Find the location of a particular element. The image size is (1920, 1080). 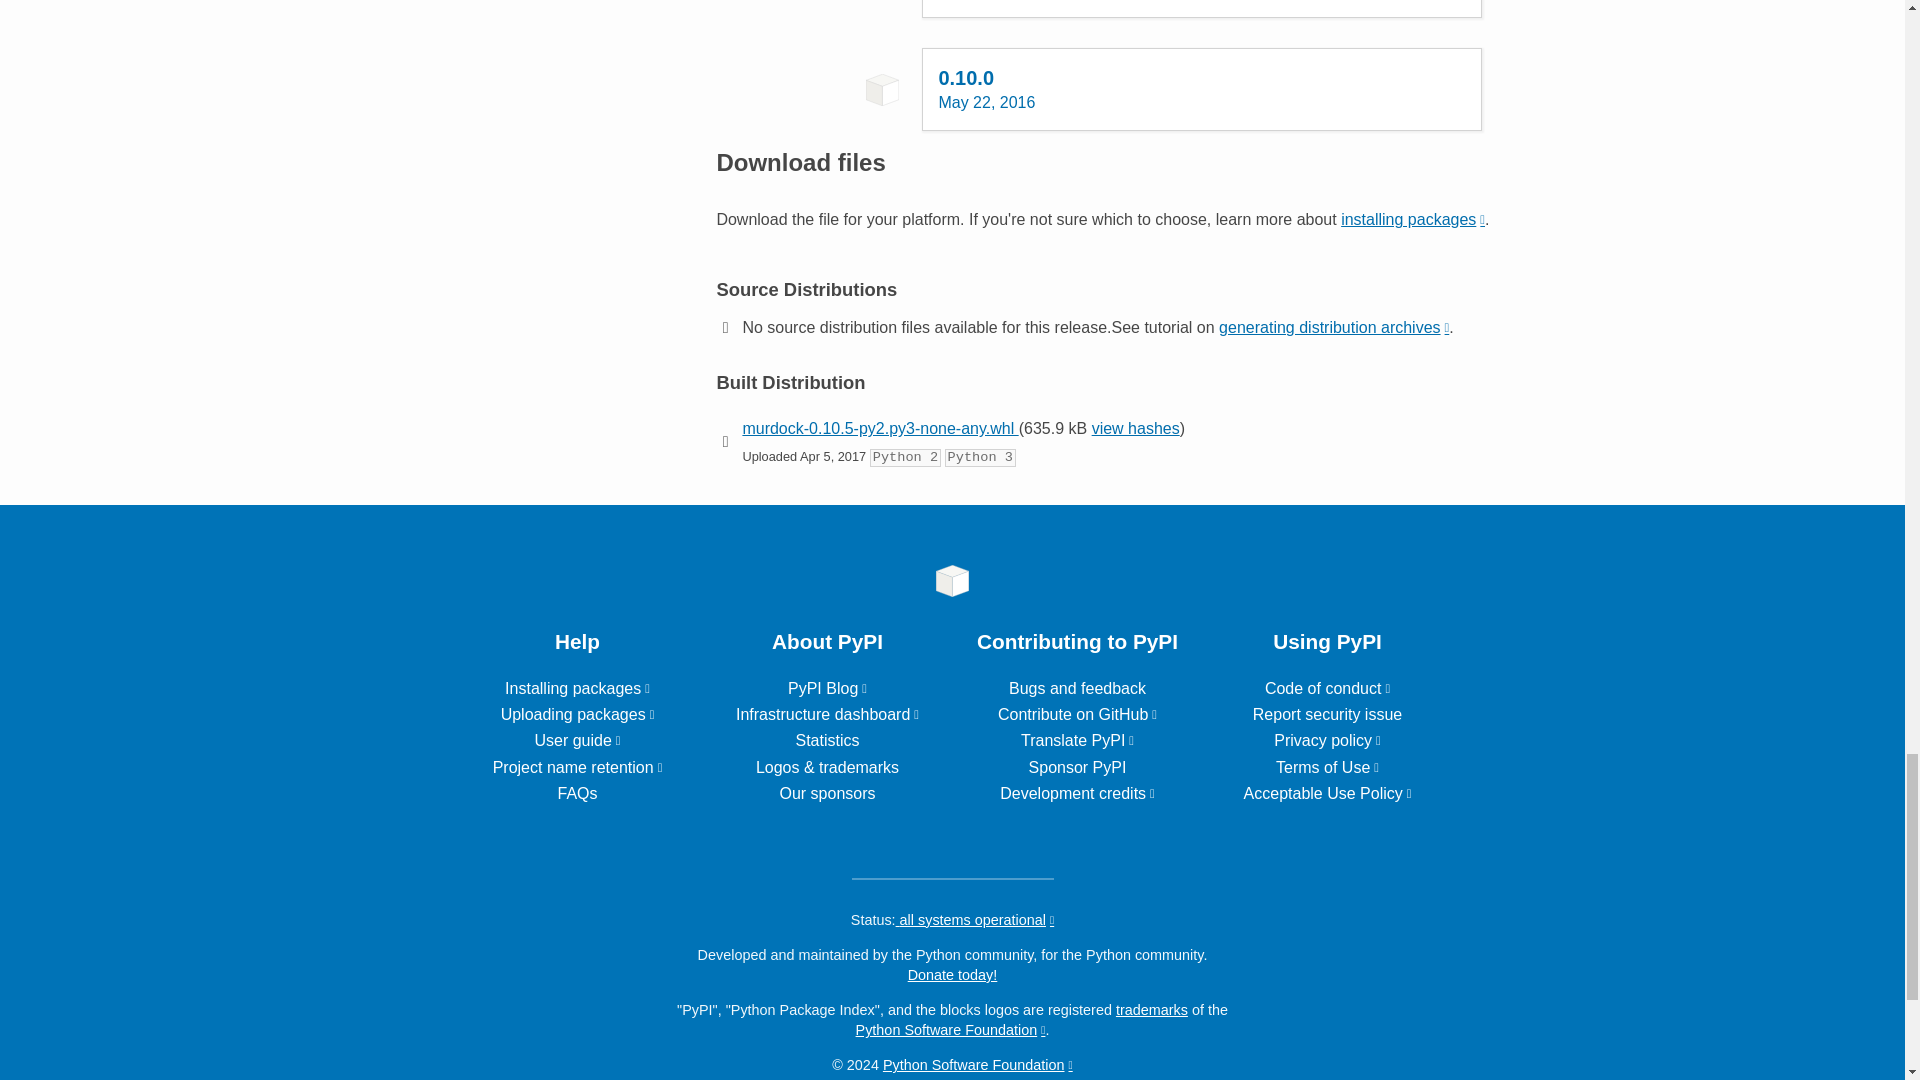

External link is located at coordinates (576, 740).